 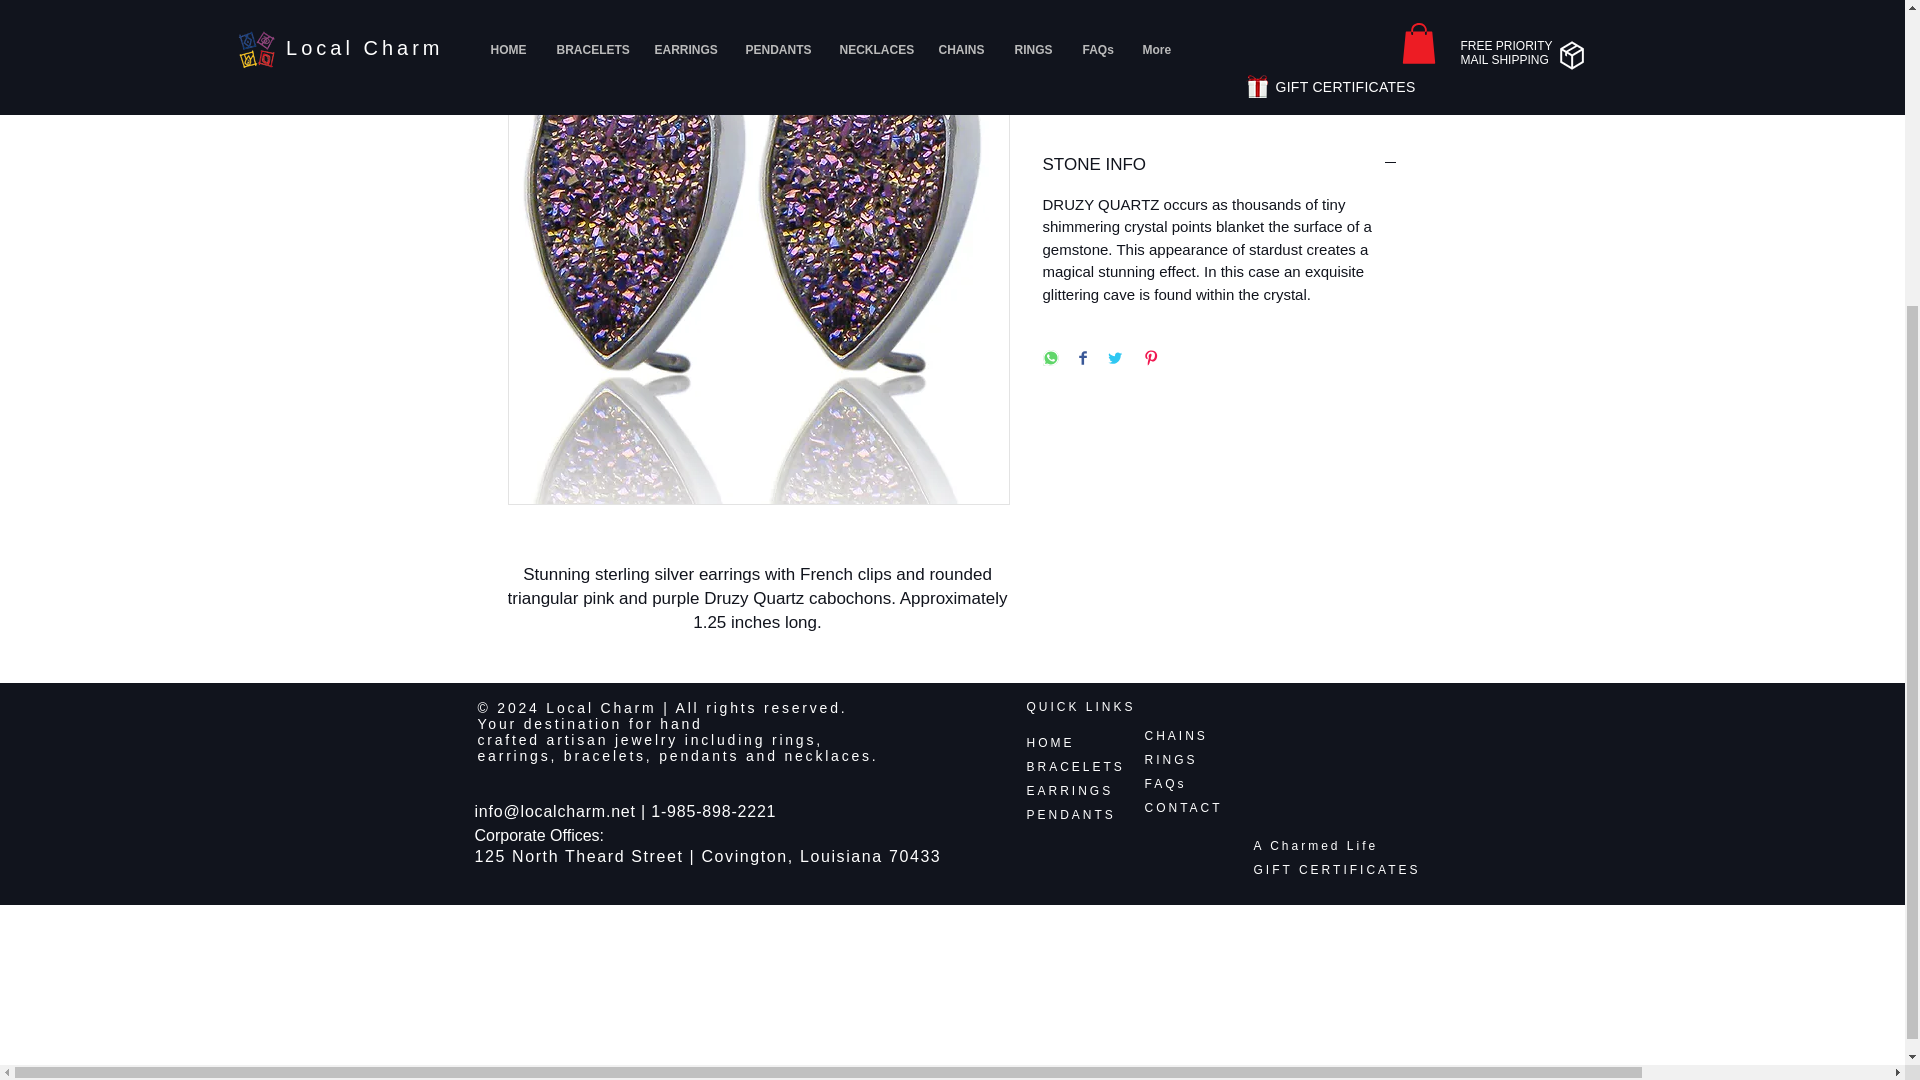 What do you see at coordinates (1182, 808) in the screenshot?
I see `CONTACT` at bounding box center [1182, 808].